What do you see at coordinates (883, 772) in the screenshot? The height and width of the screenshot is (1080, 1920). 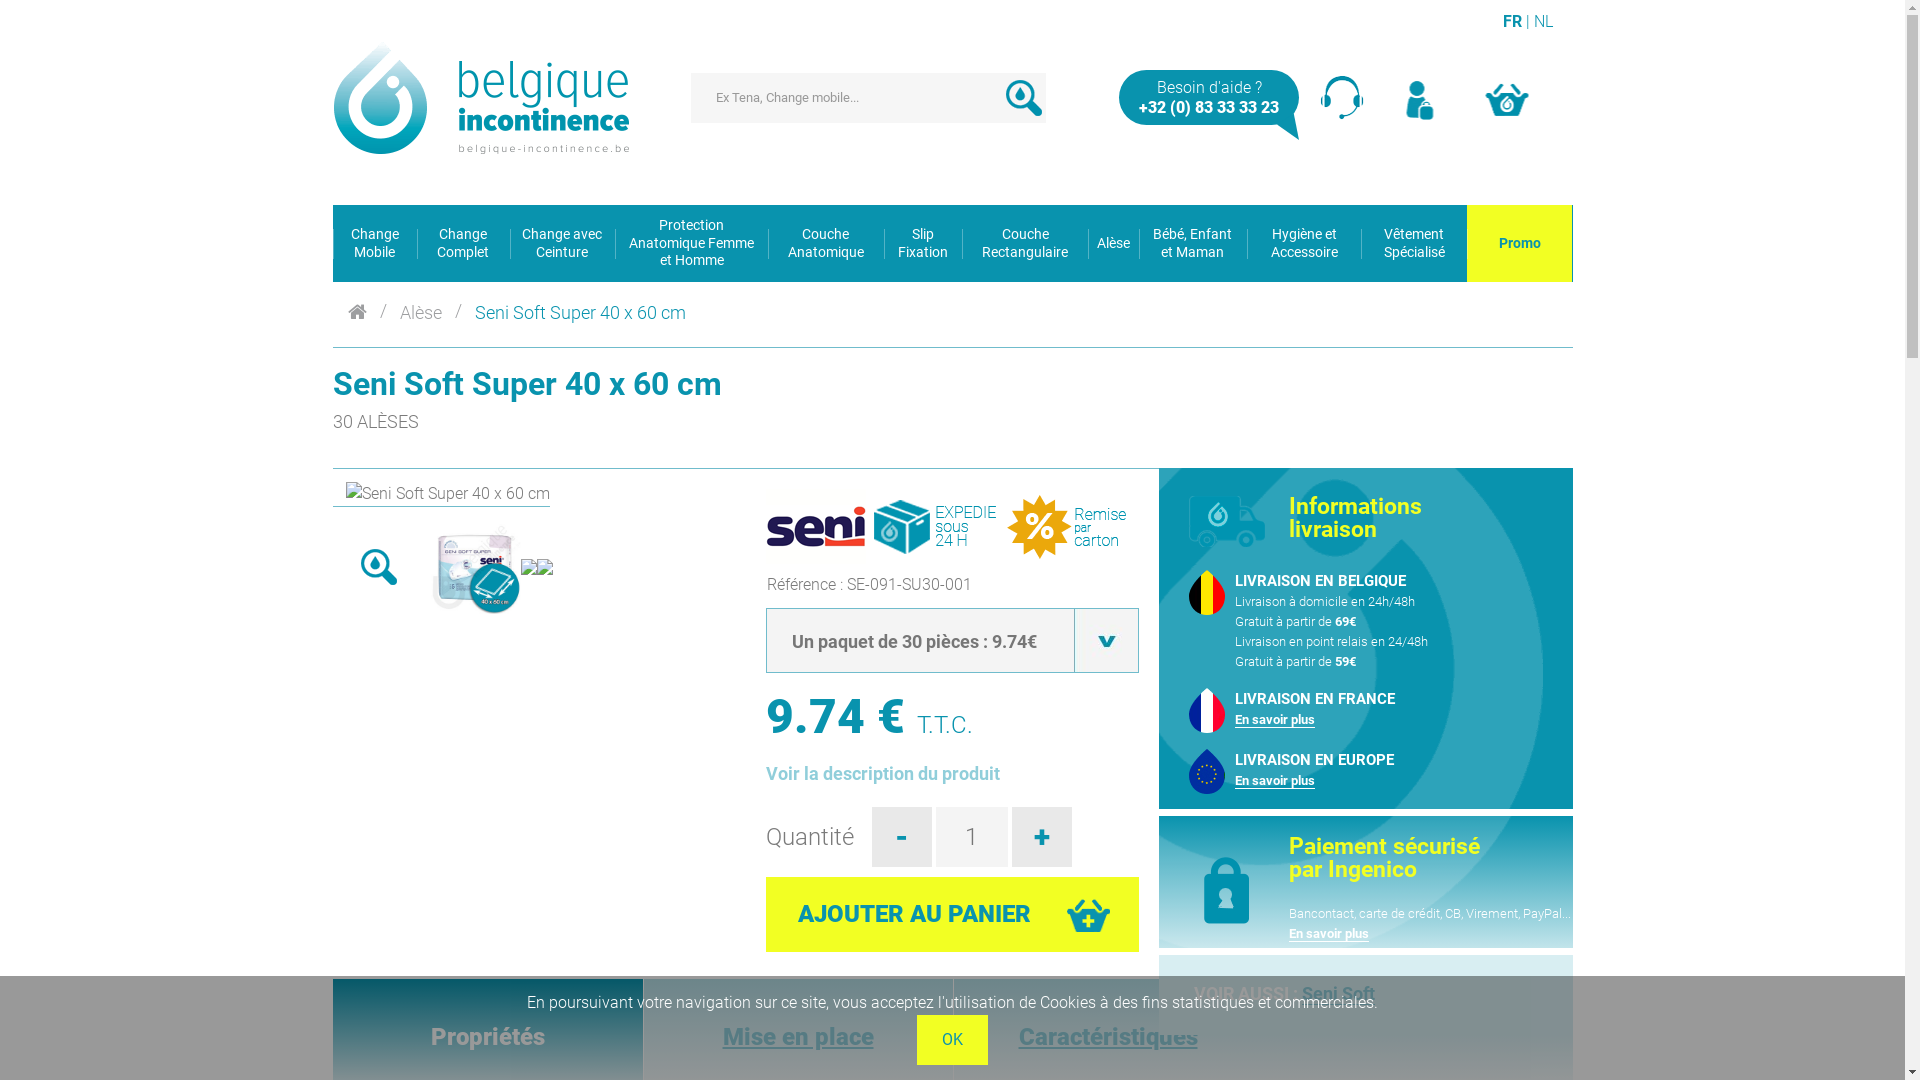 I see `Voir la description du produit` at bounding box center [883, 772].